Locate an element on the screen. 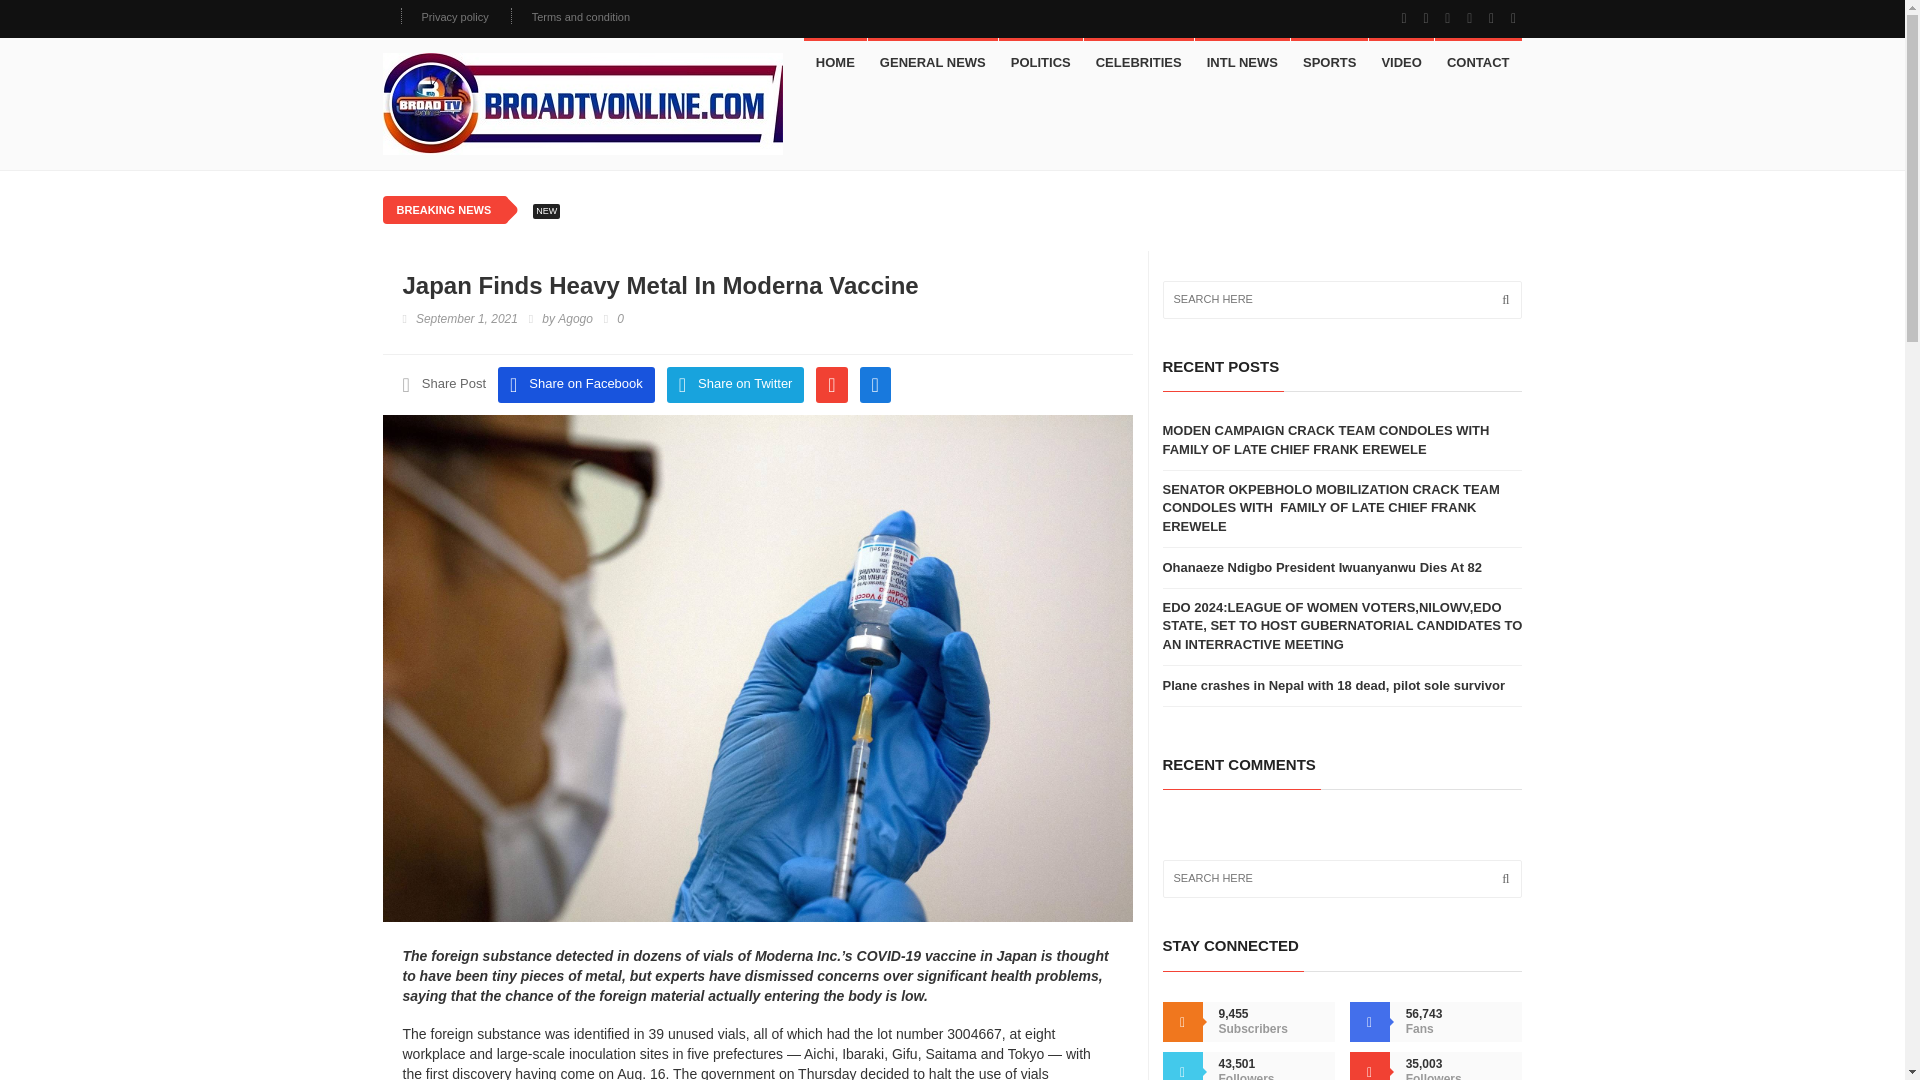 The height and width of the screenshot is (1080, 1920). POLITICS is located at coordinates (1040, 62).